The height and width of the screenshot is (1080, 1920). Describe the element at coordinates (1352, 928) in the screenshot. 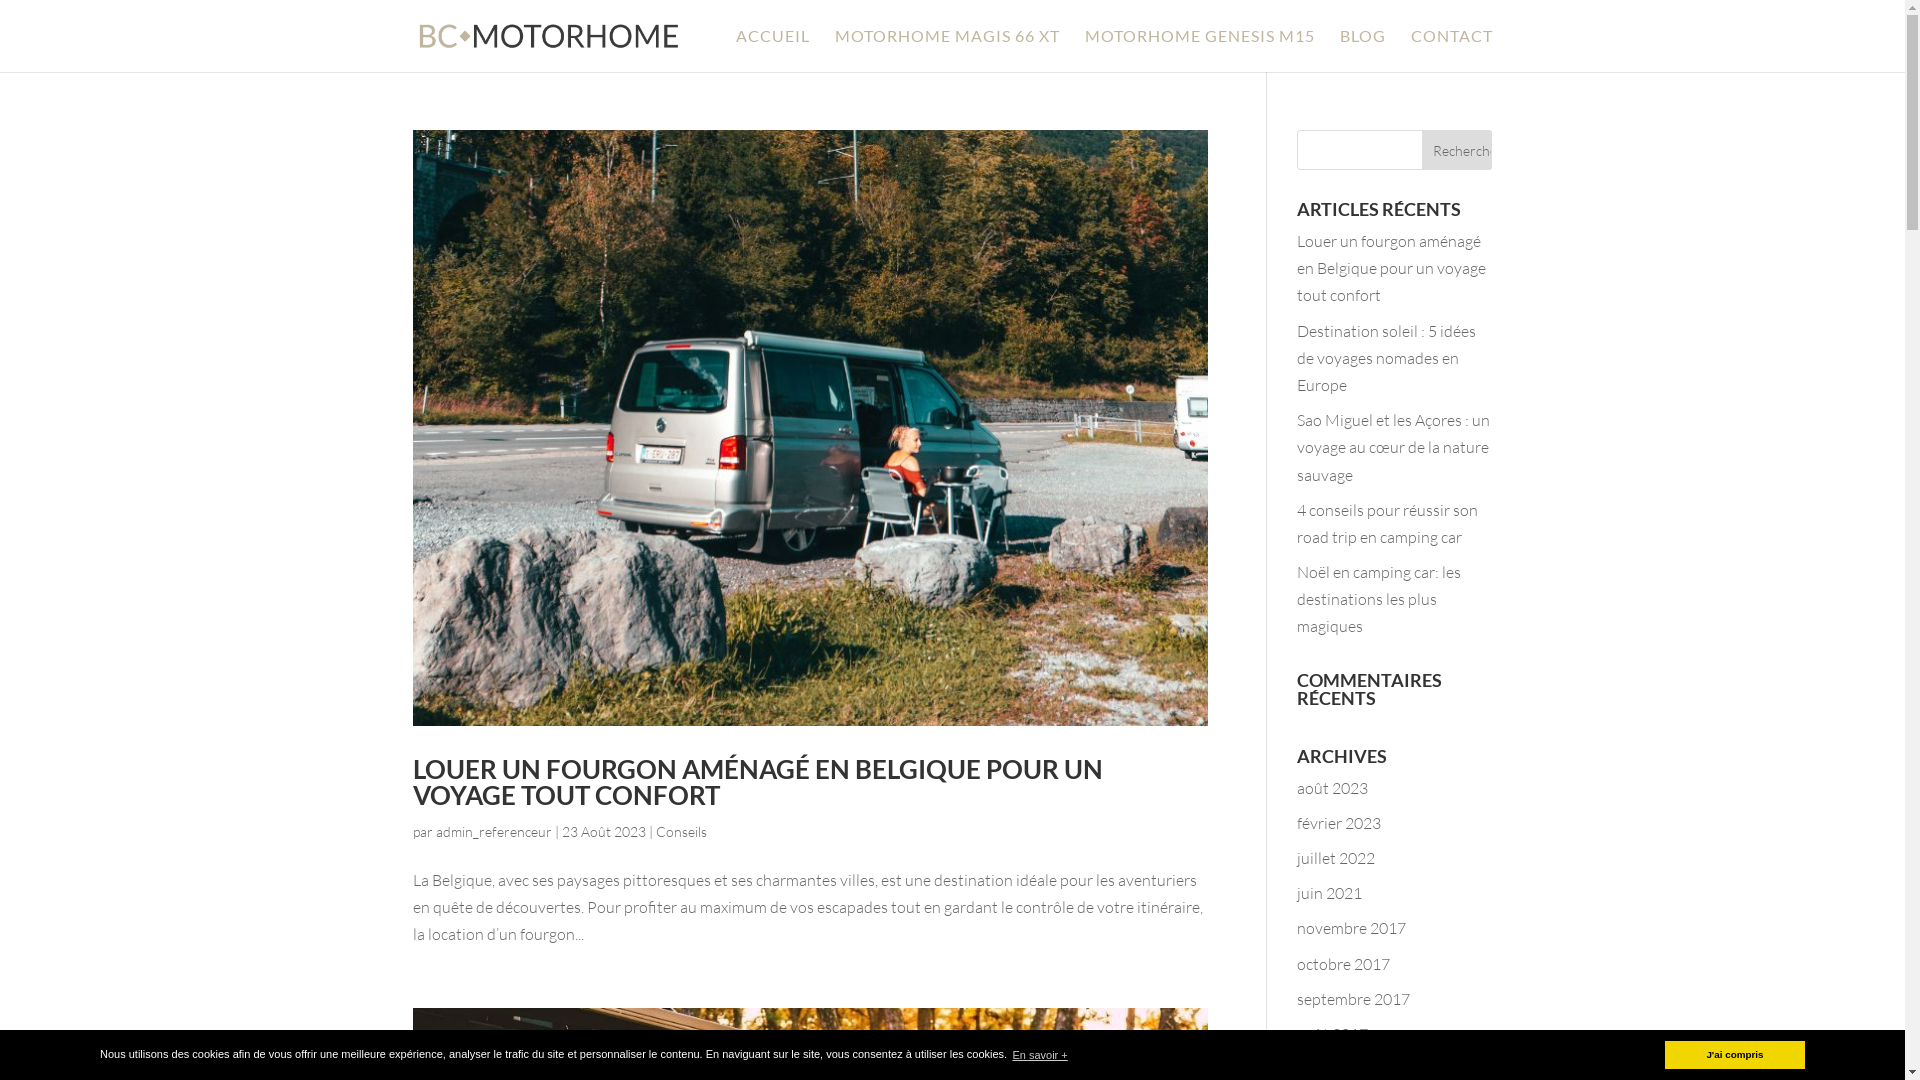

I see `novembre 2017` at that location.